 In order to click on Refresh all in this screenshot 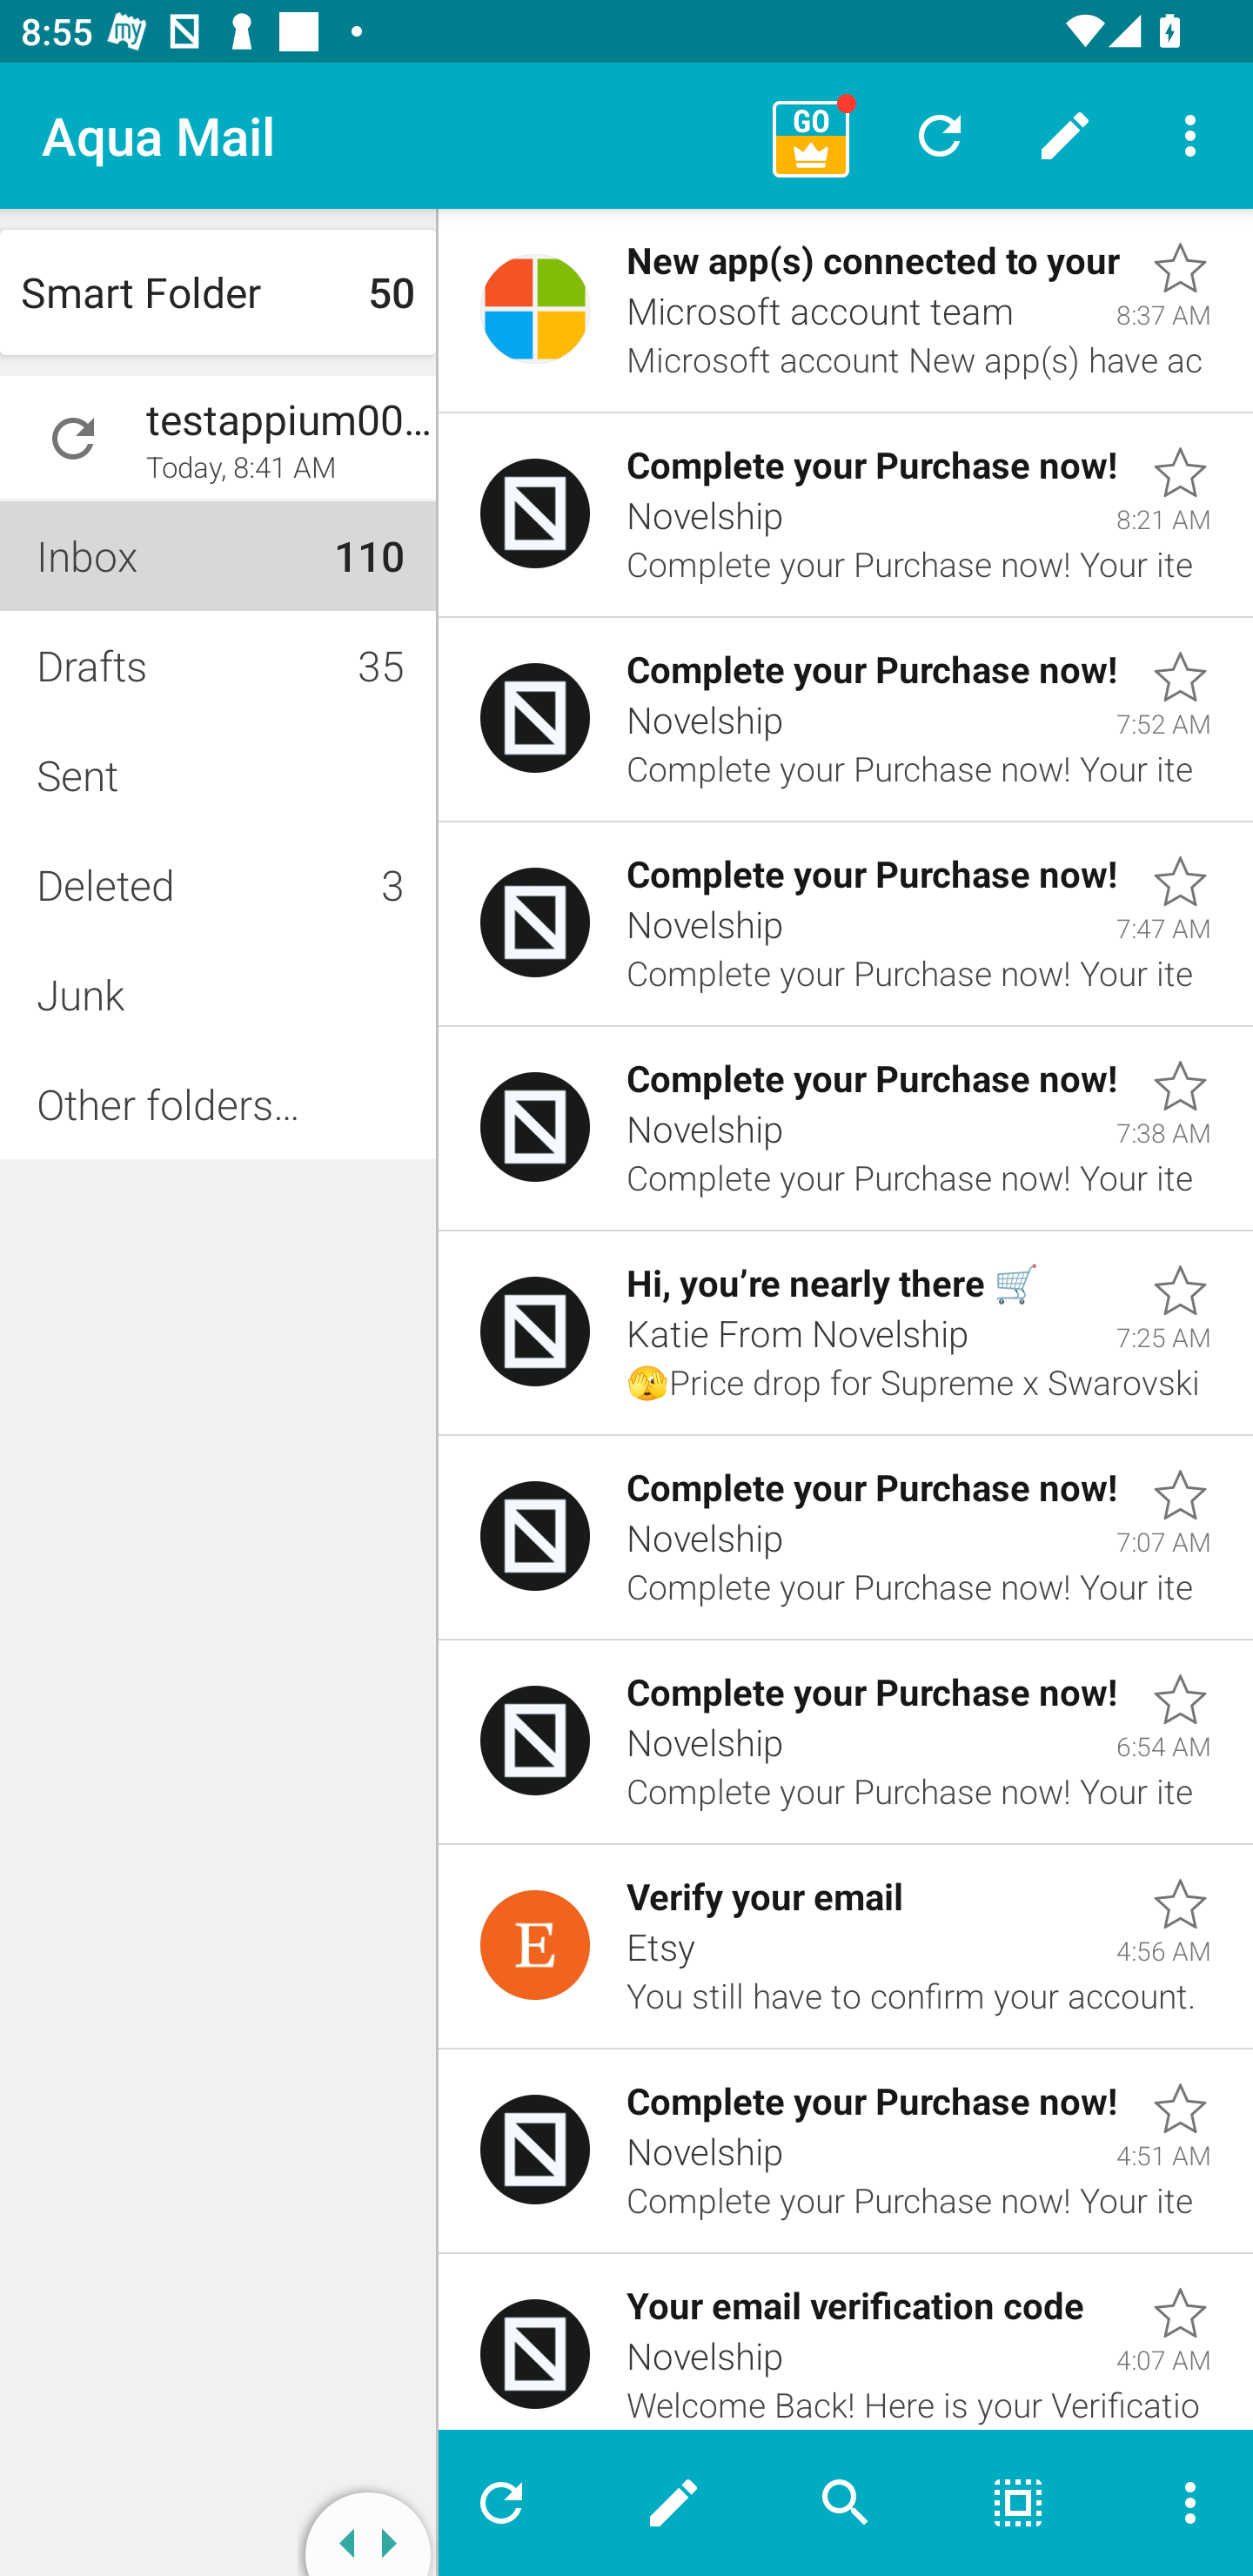, I will do `click(940, 135)`.